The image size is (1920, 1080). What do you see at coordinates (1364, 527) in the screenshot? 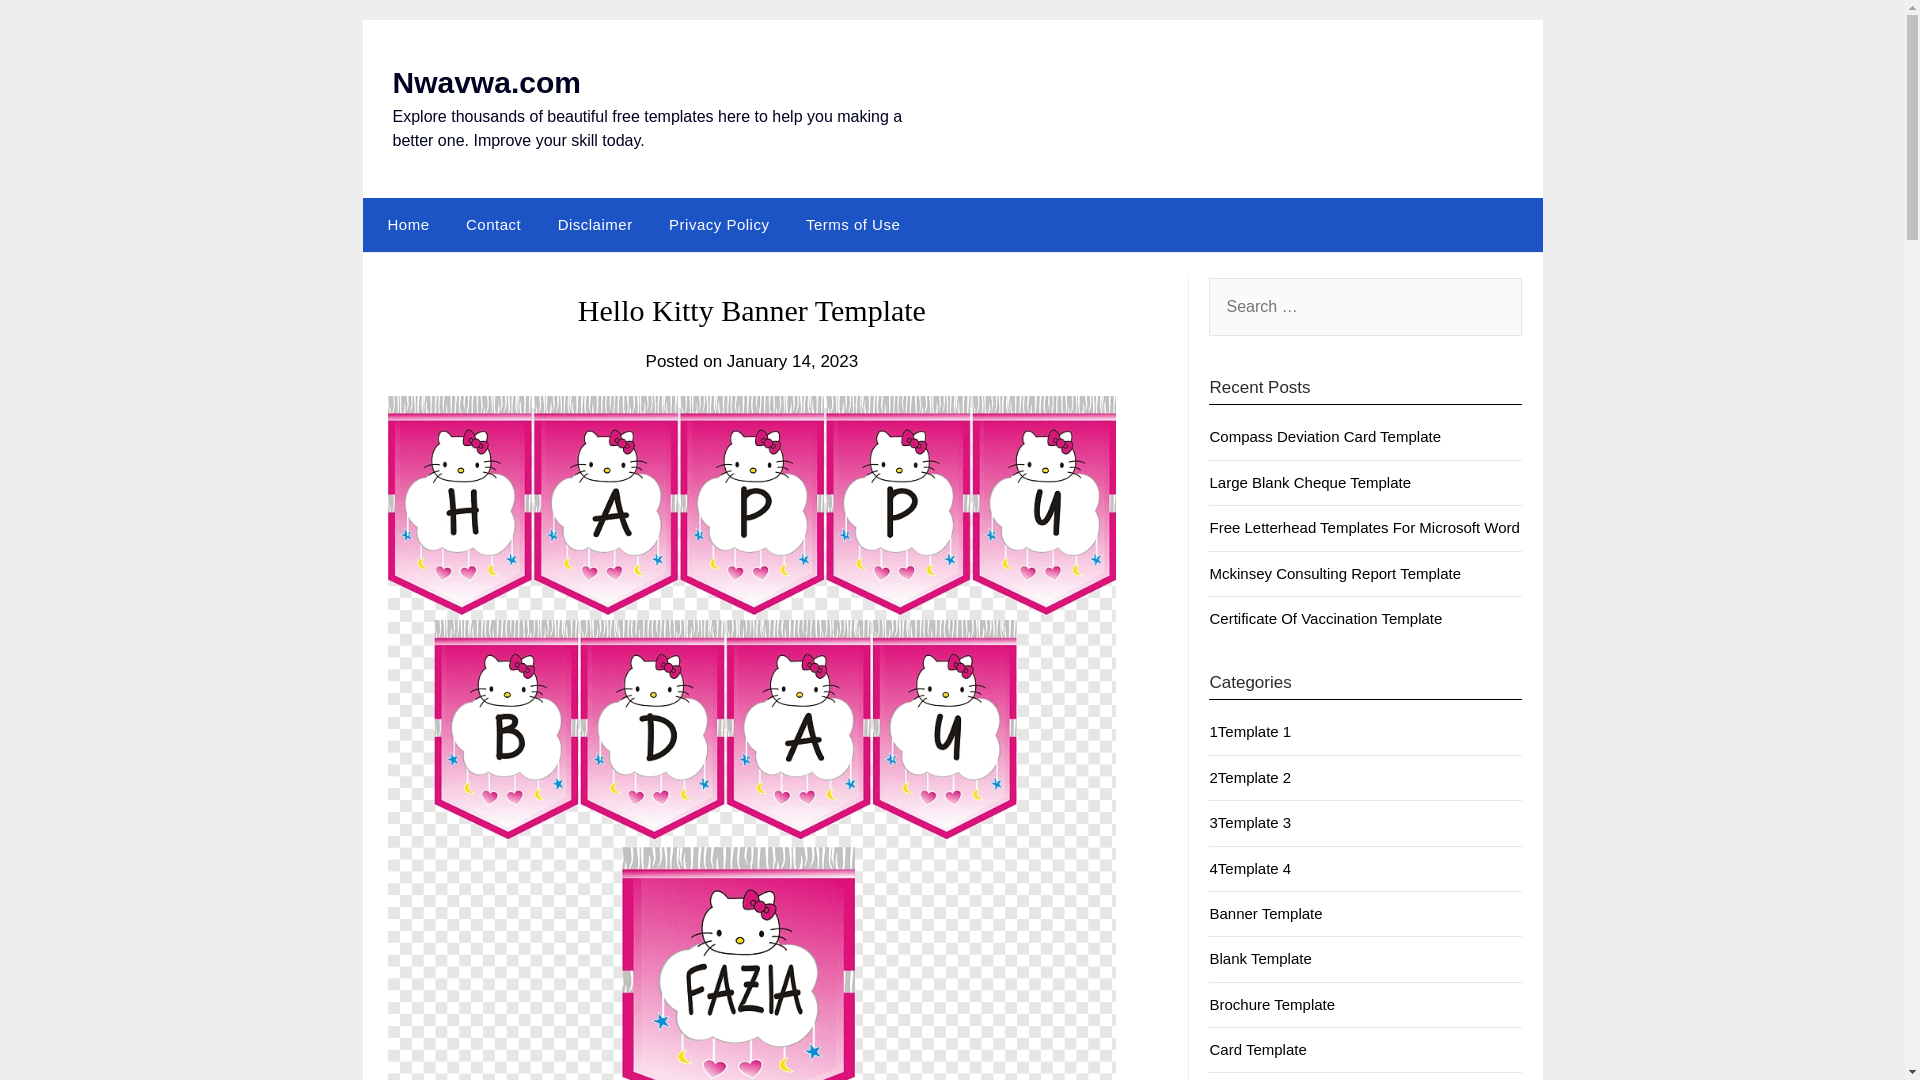
I see `Free Letterhead Templates For Microsoft Word` at bounding box center [1364, 527].